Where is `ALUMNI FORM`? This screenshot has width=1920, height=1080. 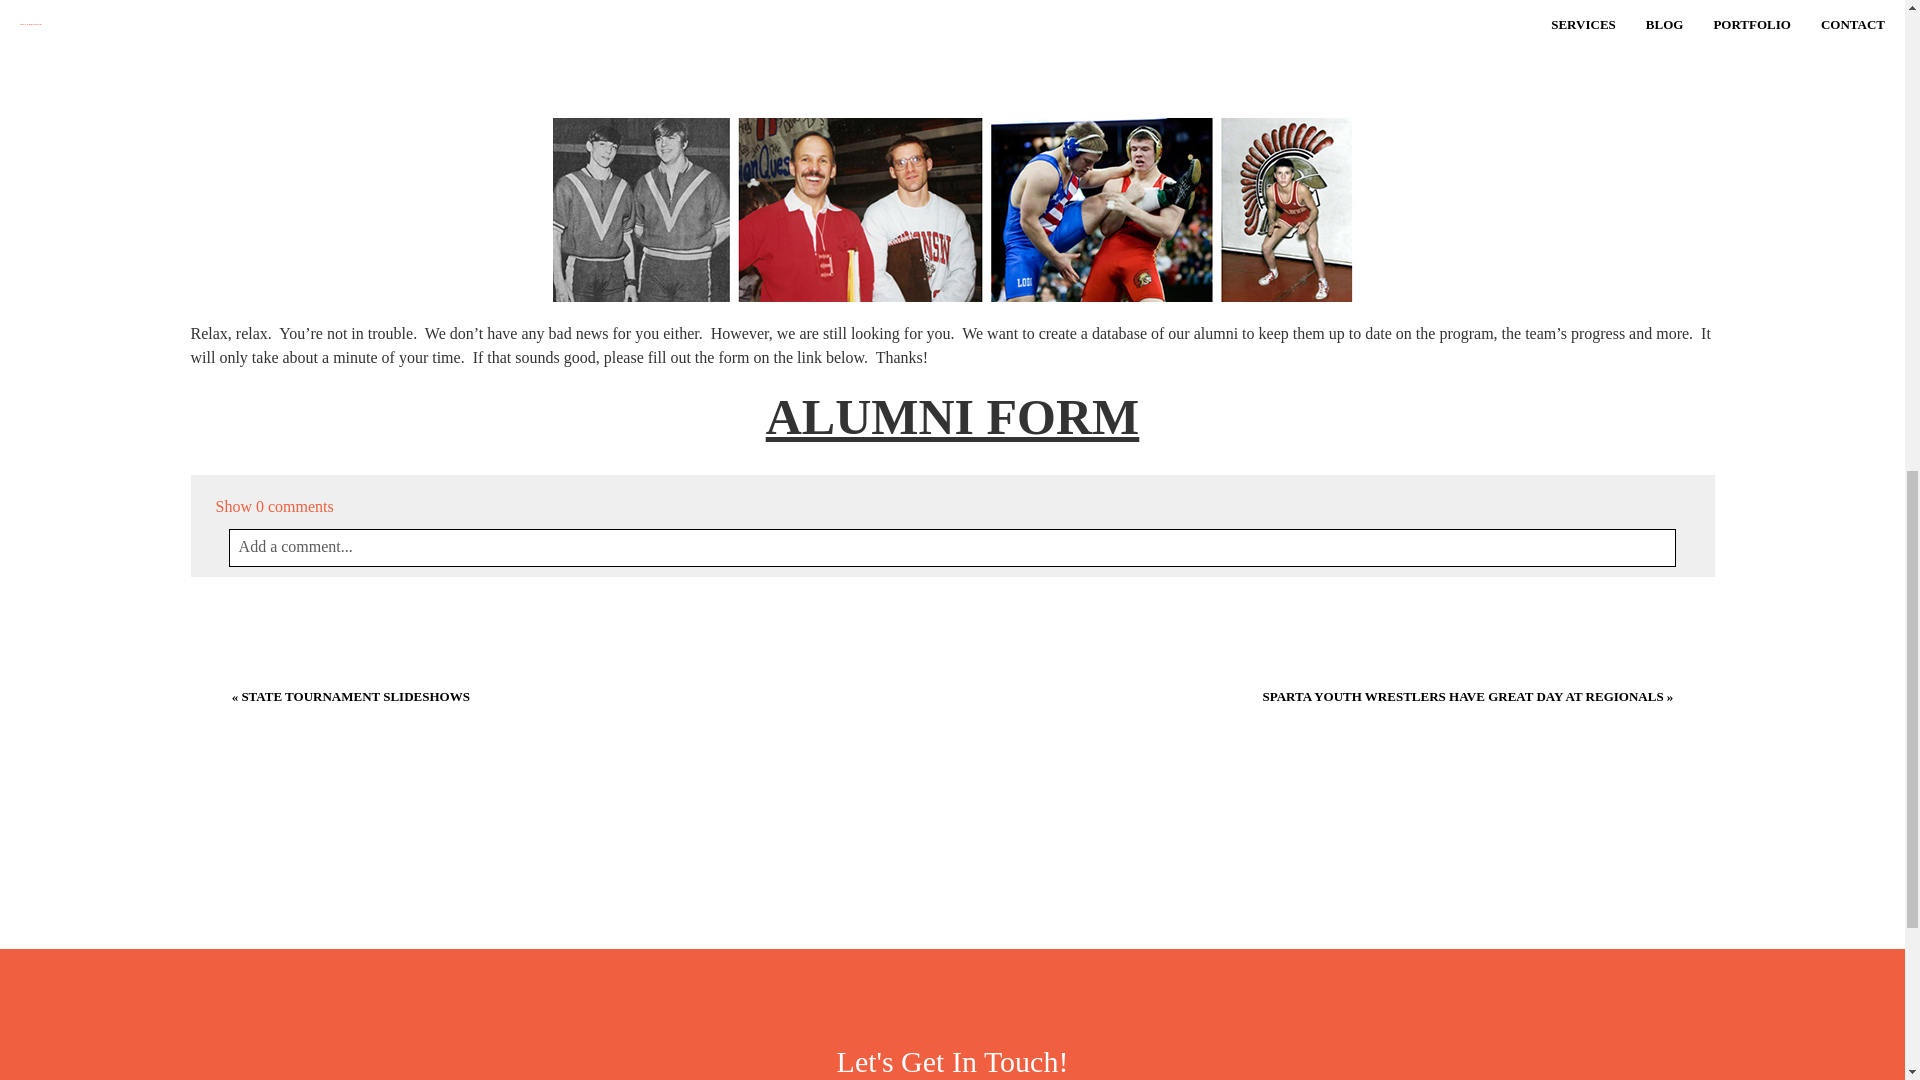
ALUMNI FORM is located at coordinates (953, 416).